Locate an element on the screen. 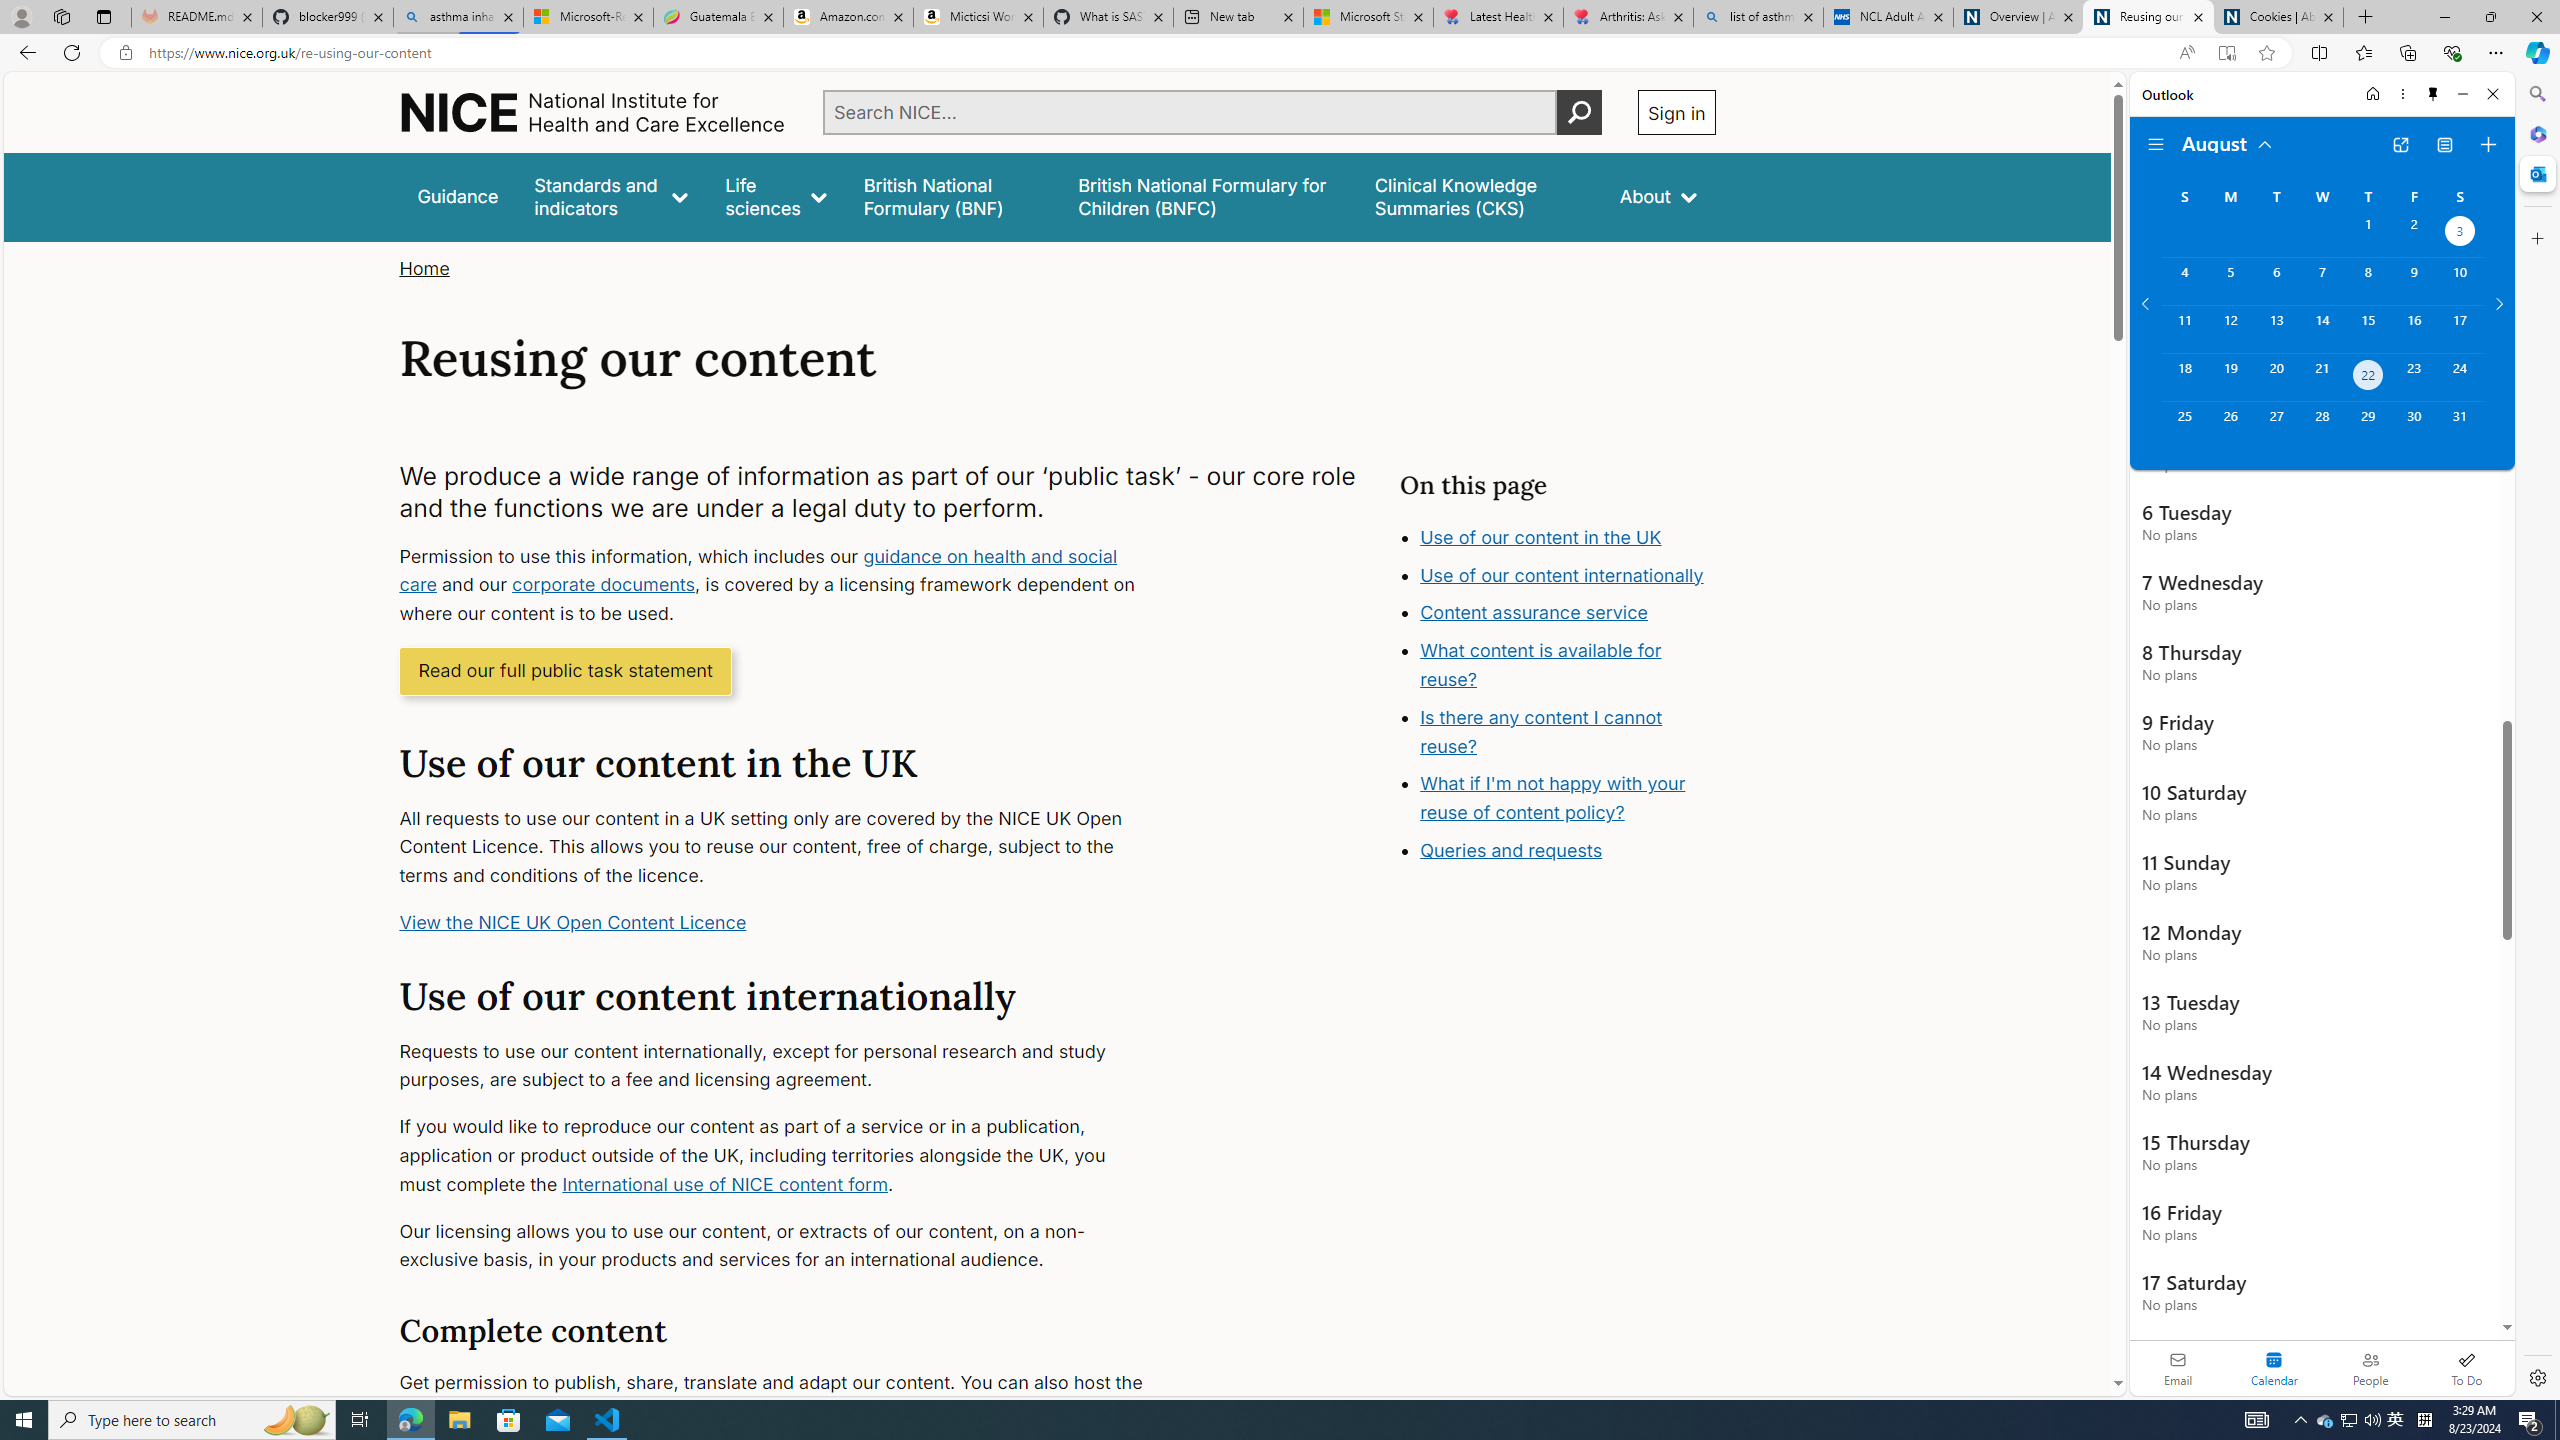  Thursday, August 29, 2024.  is located at coordinates (2368, 425).